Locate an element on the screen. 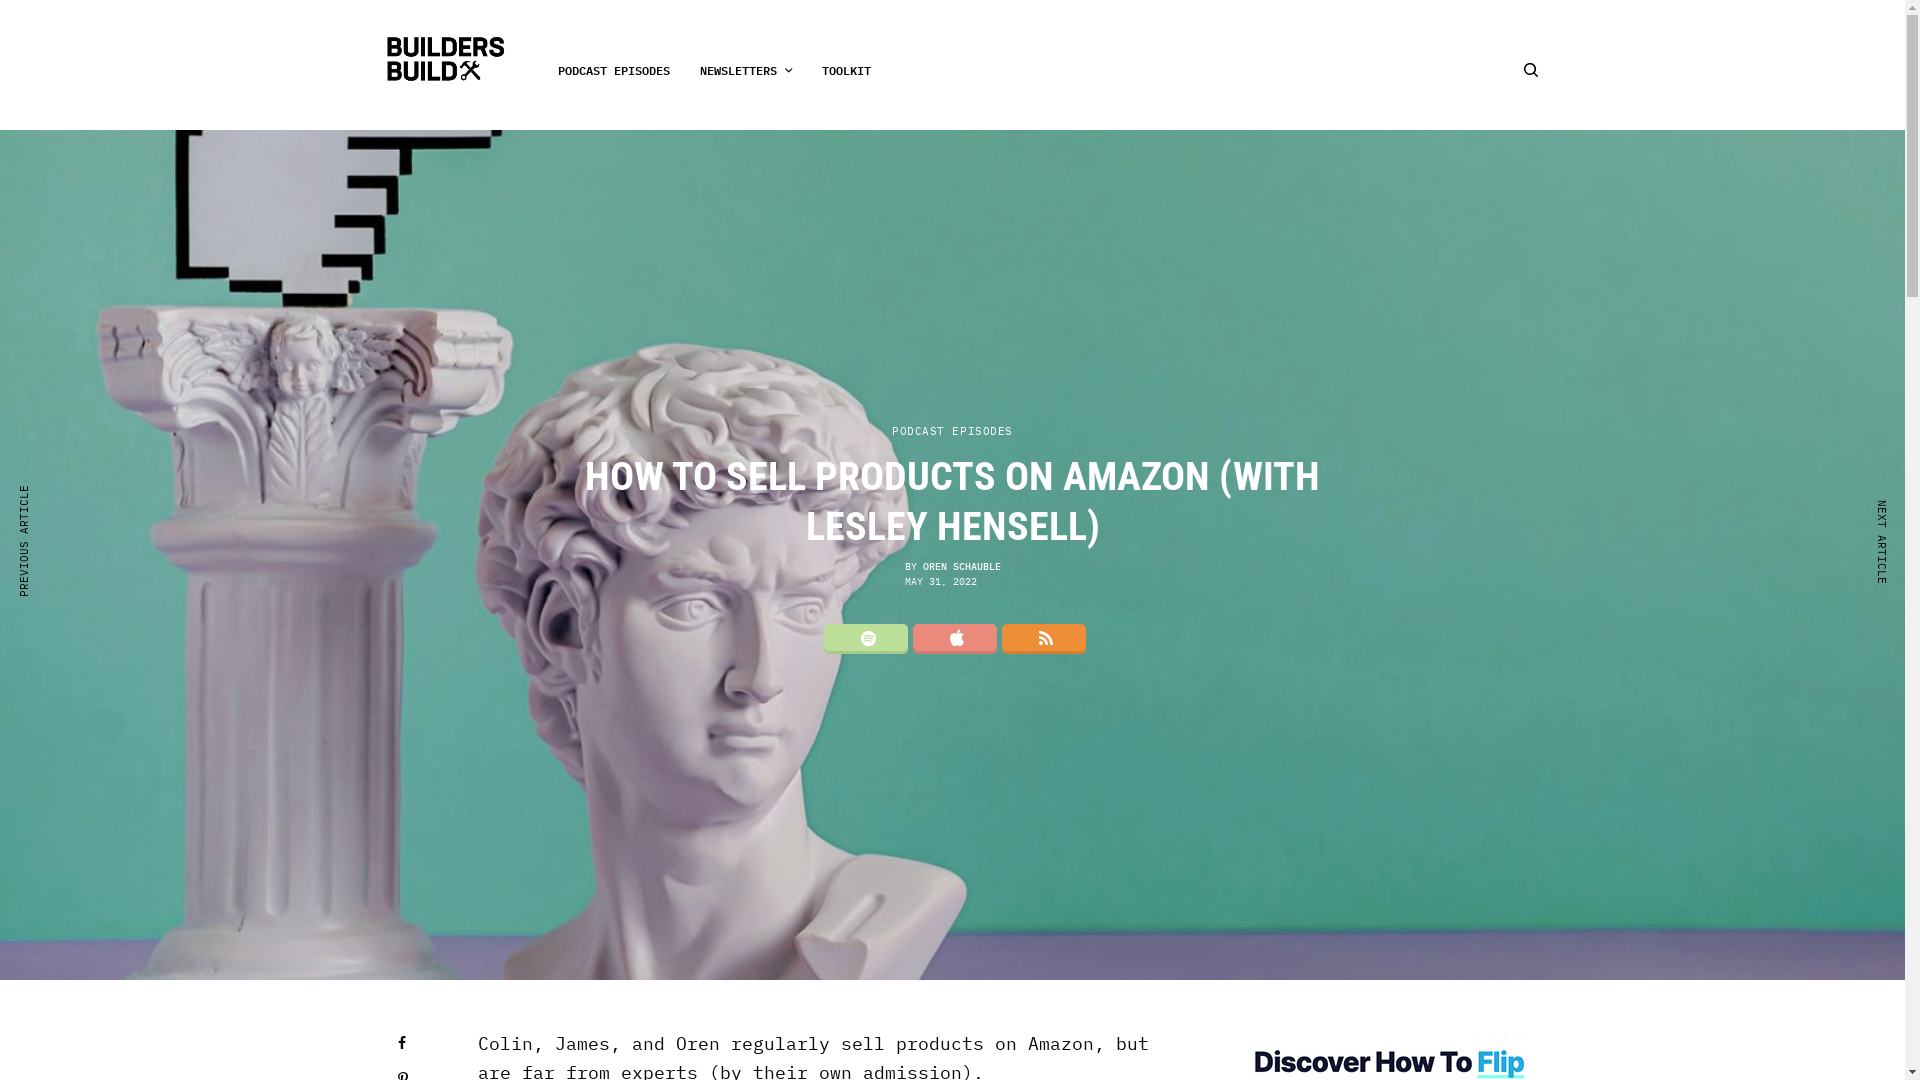 Image resolution: width=1920 pixels, height=1080 pixels. PODCAST EPISODES is located at coordinates (952, 432).